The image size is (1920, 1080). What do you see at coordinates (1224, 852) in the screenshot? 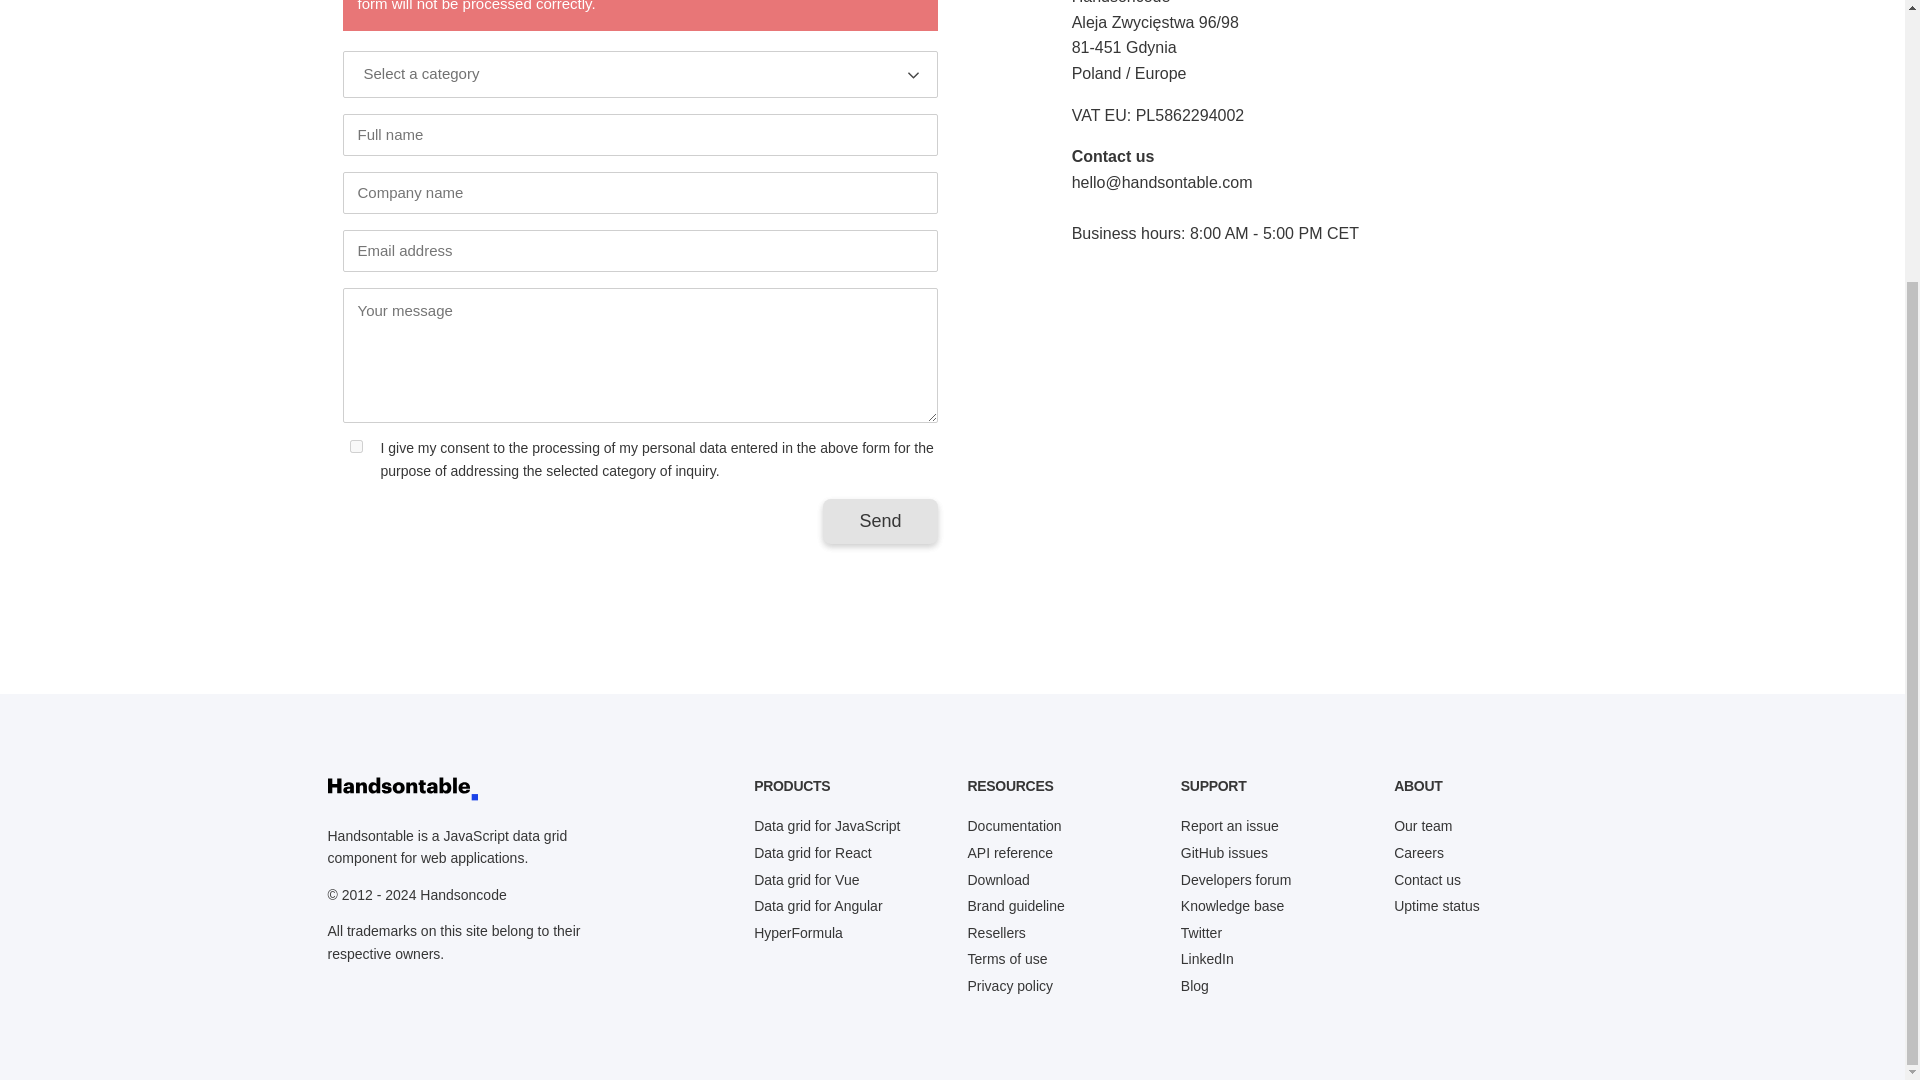
I see `GitHub issues` at bounding box center [1224, 852].